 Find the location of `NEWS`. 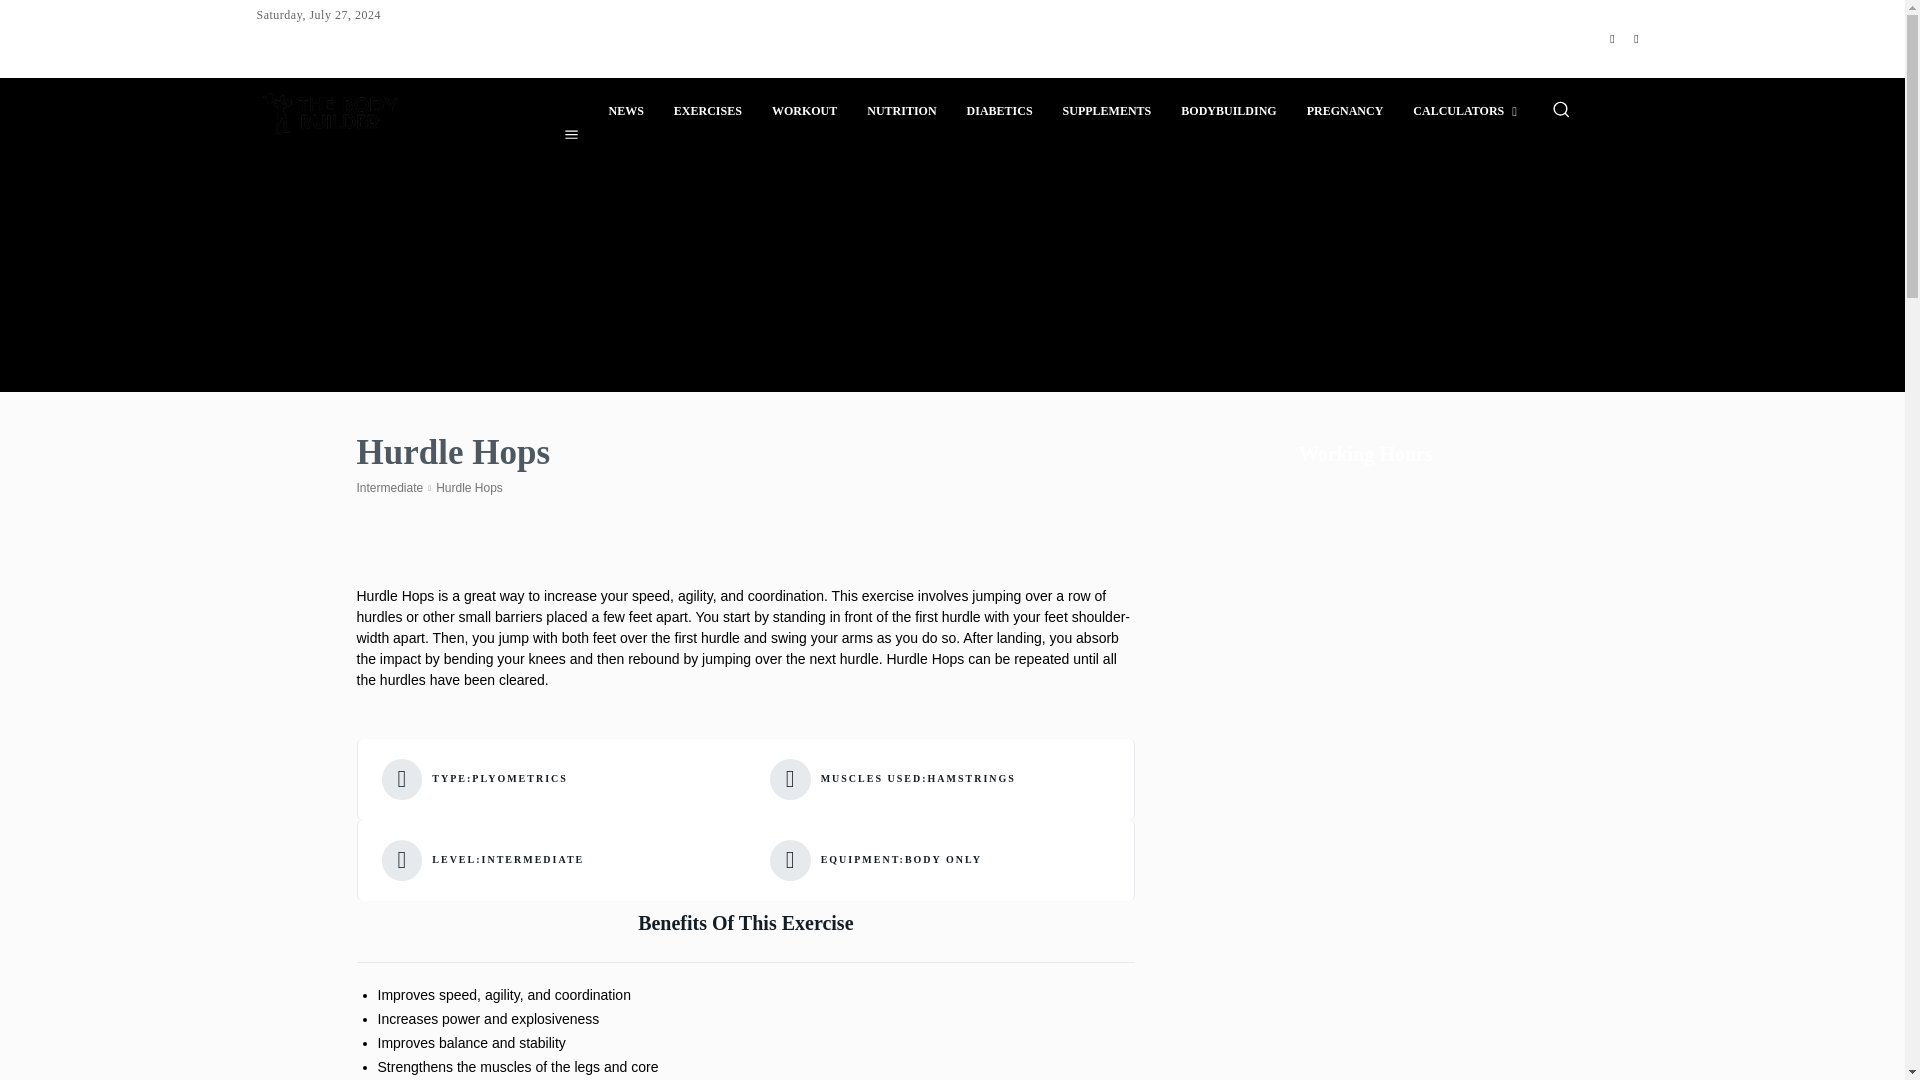

NEWS is located at coordinates (626, 111).